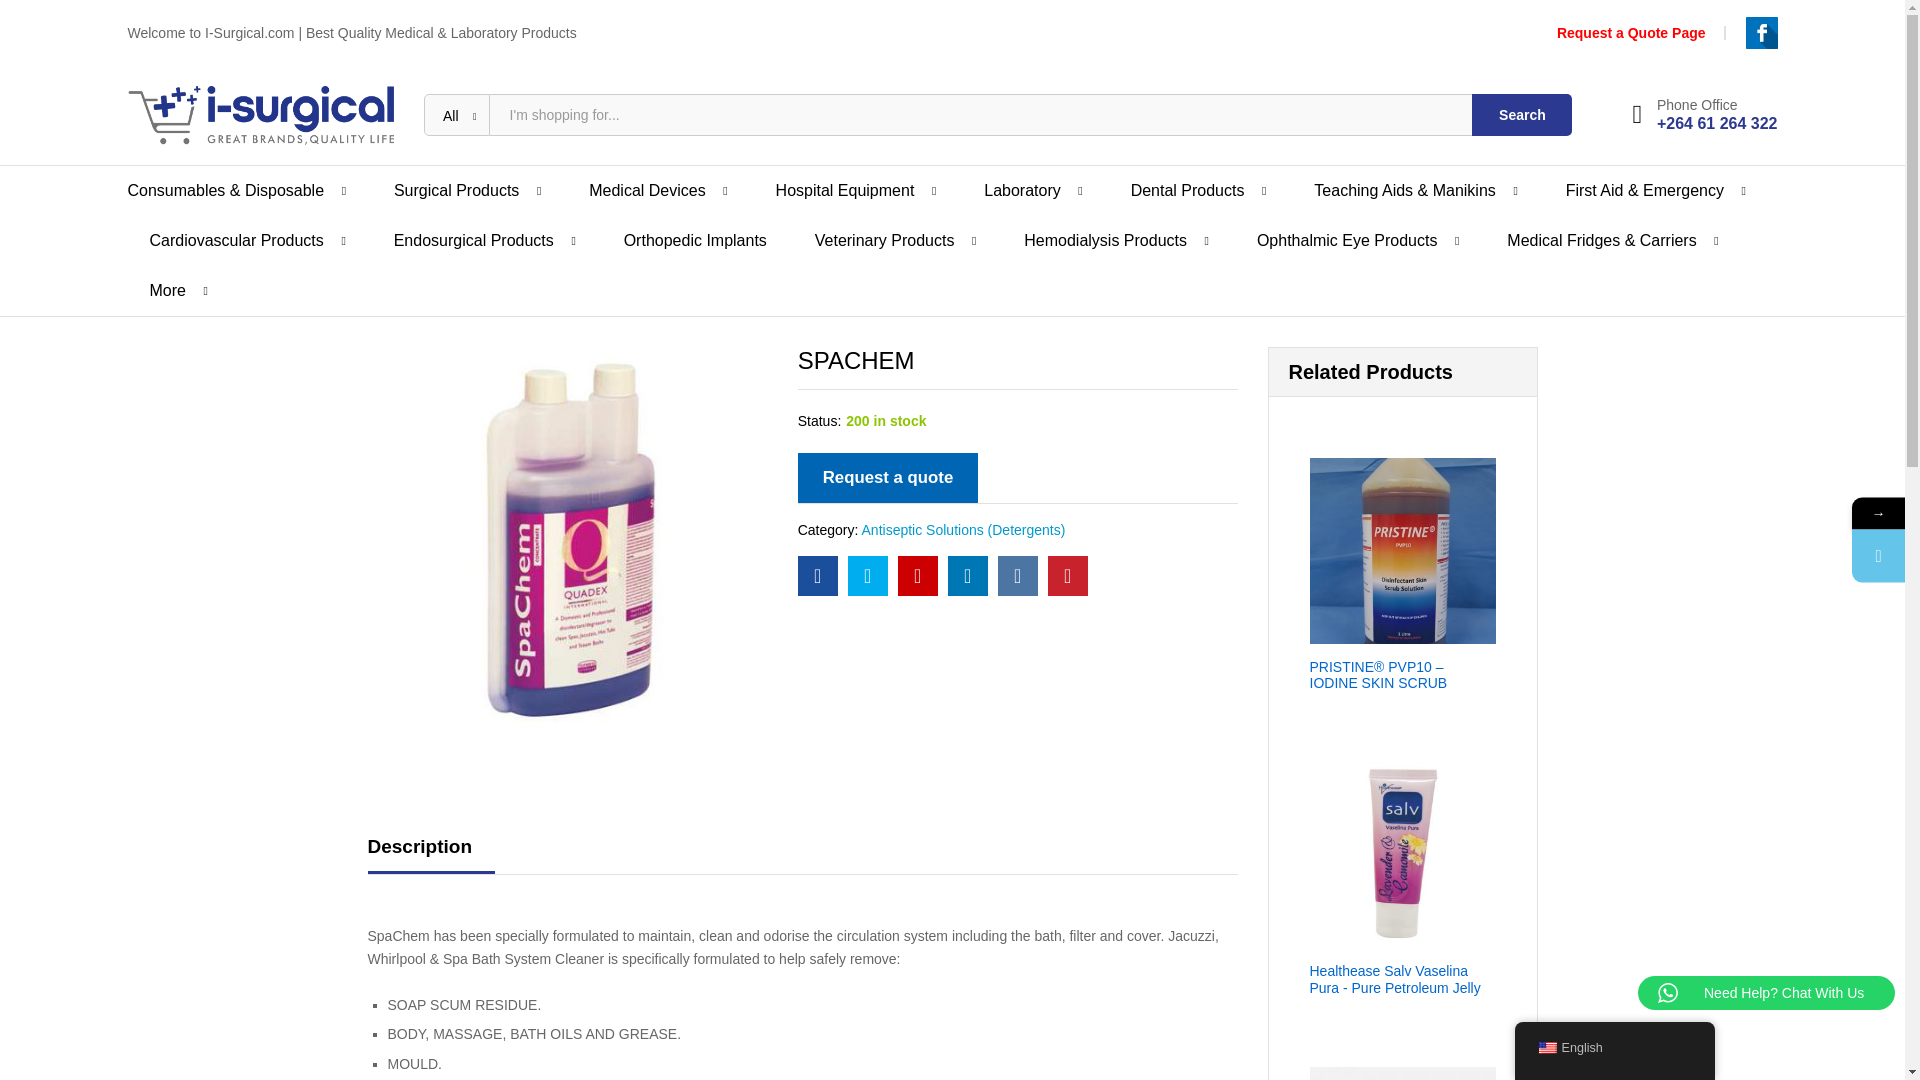 This screenshot has width=1920, height=1080. I want to click on SPACHEM, so click(1068, 576).